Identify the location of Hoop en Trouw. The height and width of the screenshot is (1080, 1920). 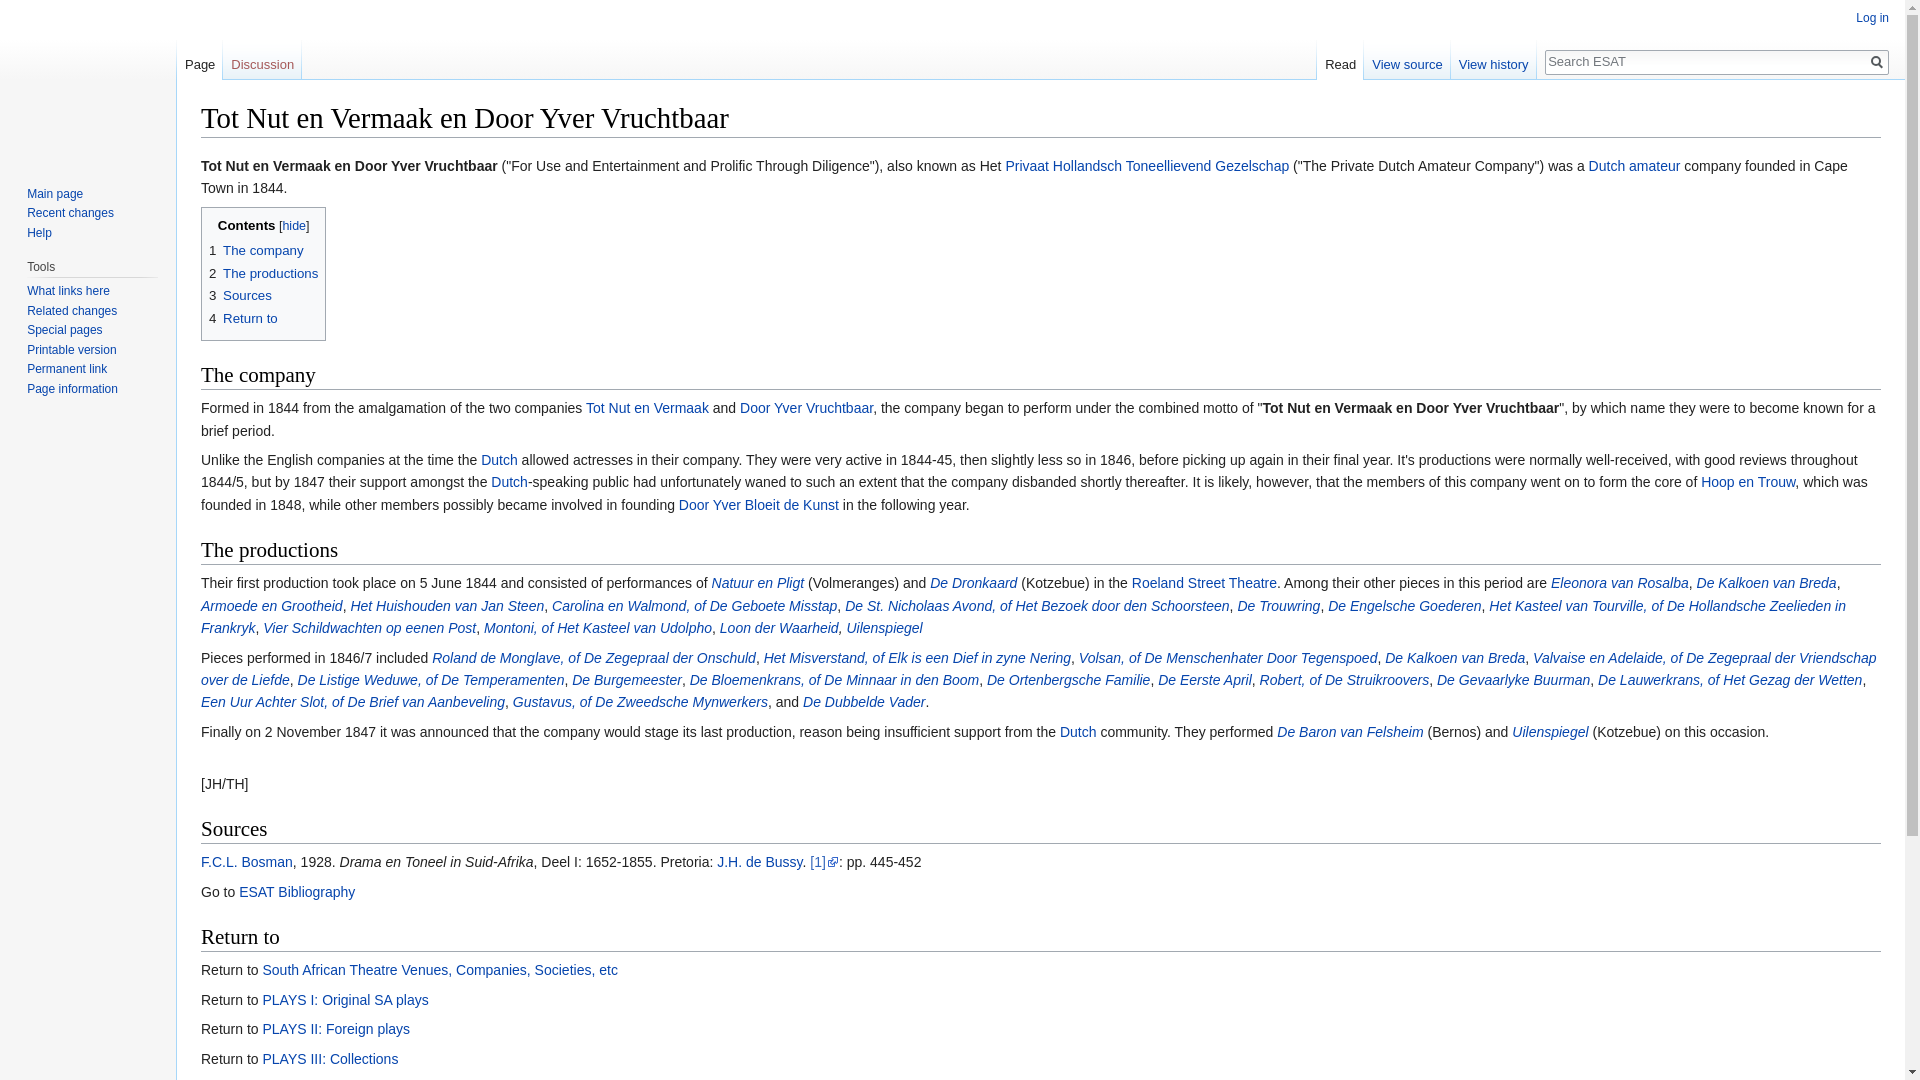
(1748, 482).